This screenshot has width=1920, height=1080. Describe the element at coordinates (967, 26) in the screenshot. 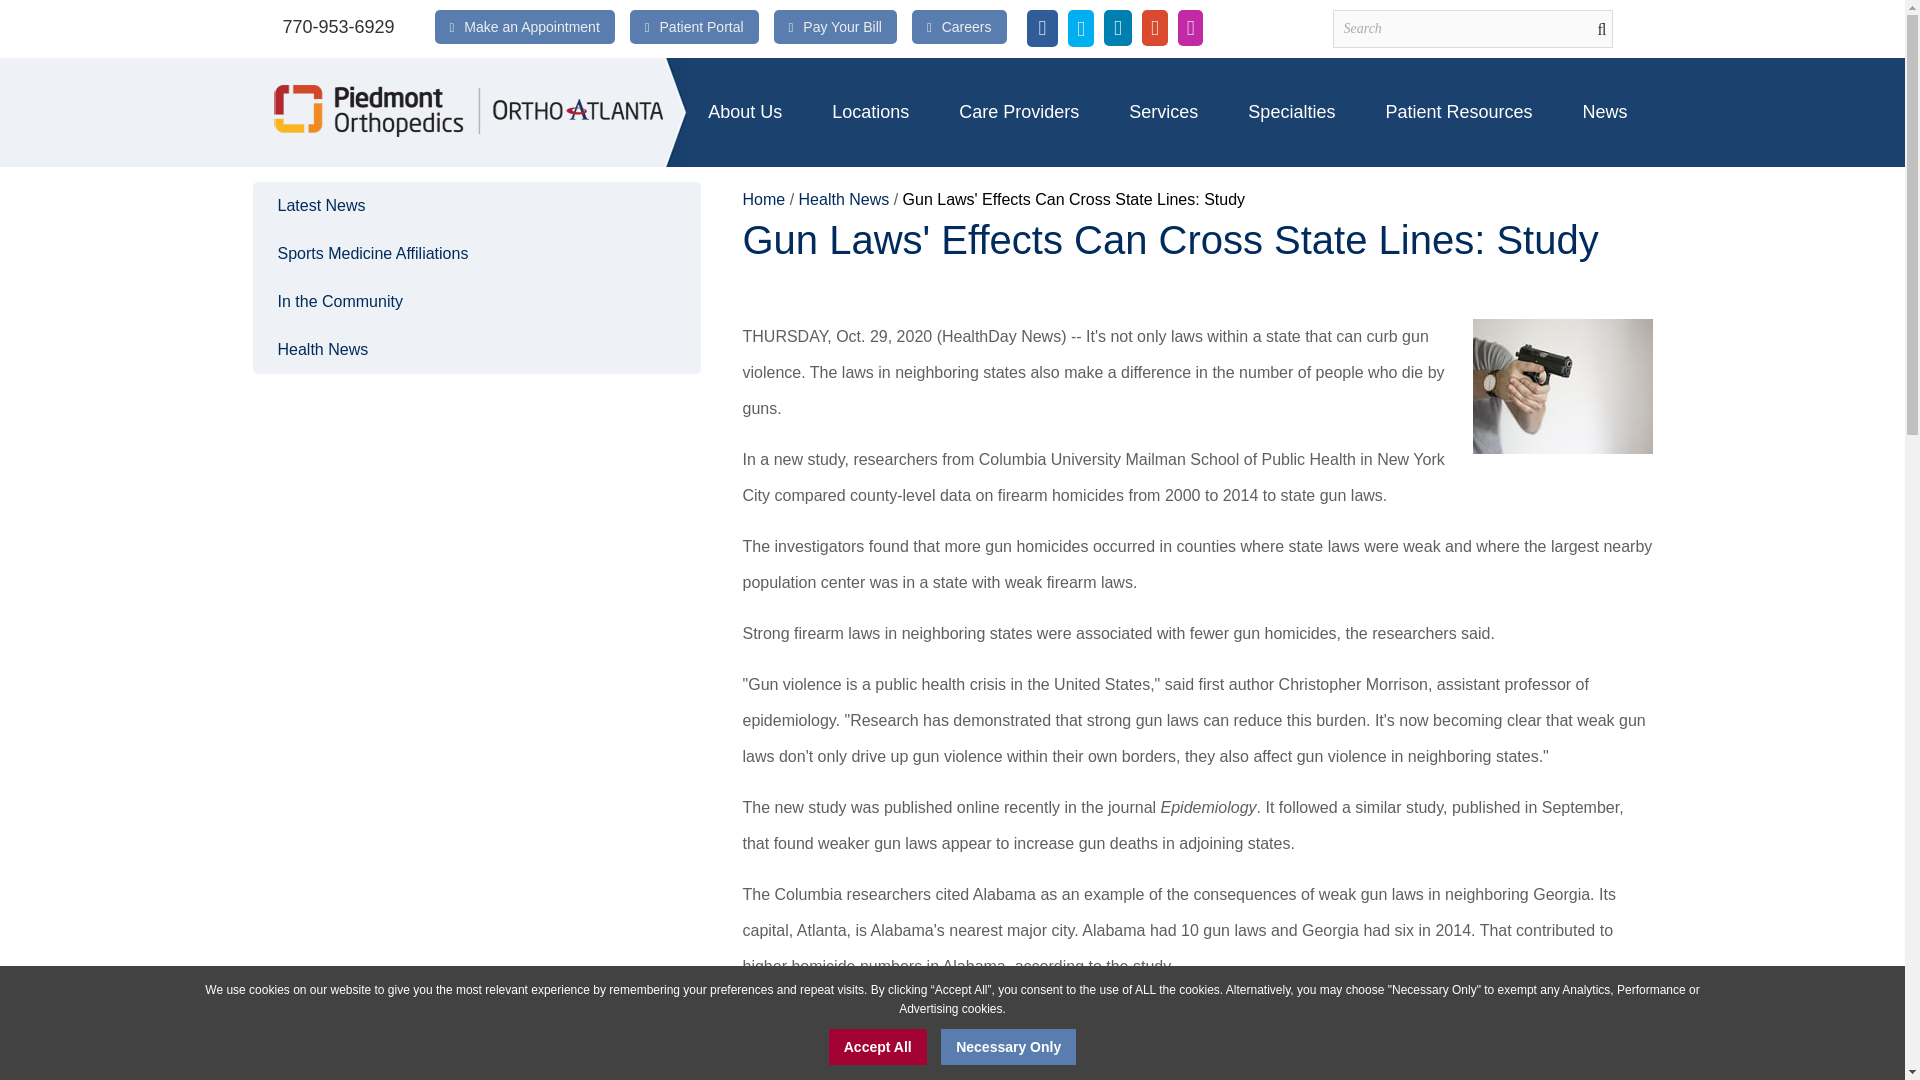

I see `Careers` at that location.